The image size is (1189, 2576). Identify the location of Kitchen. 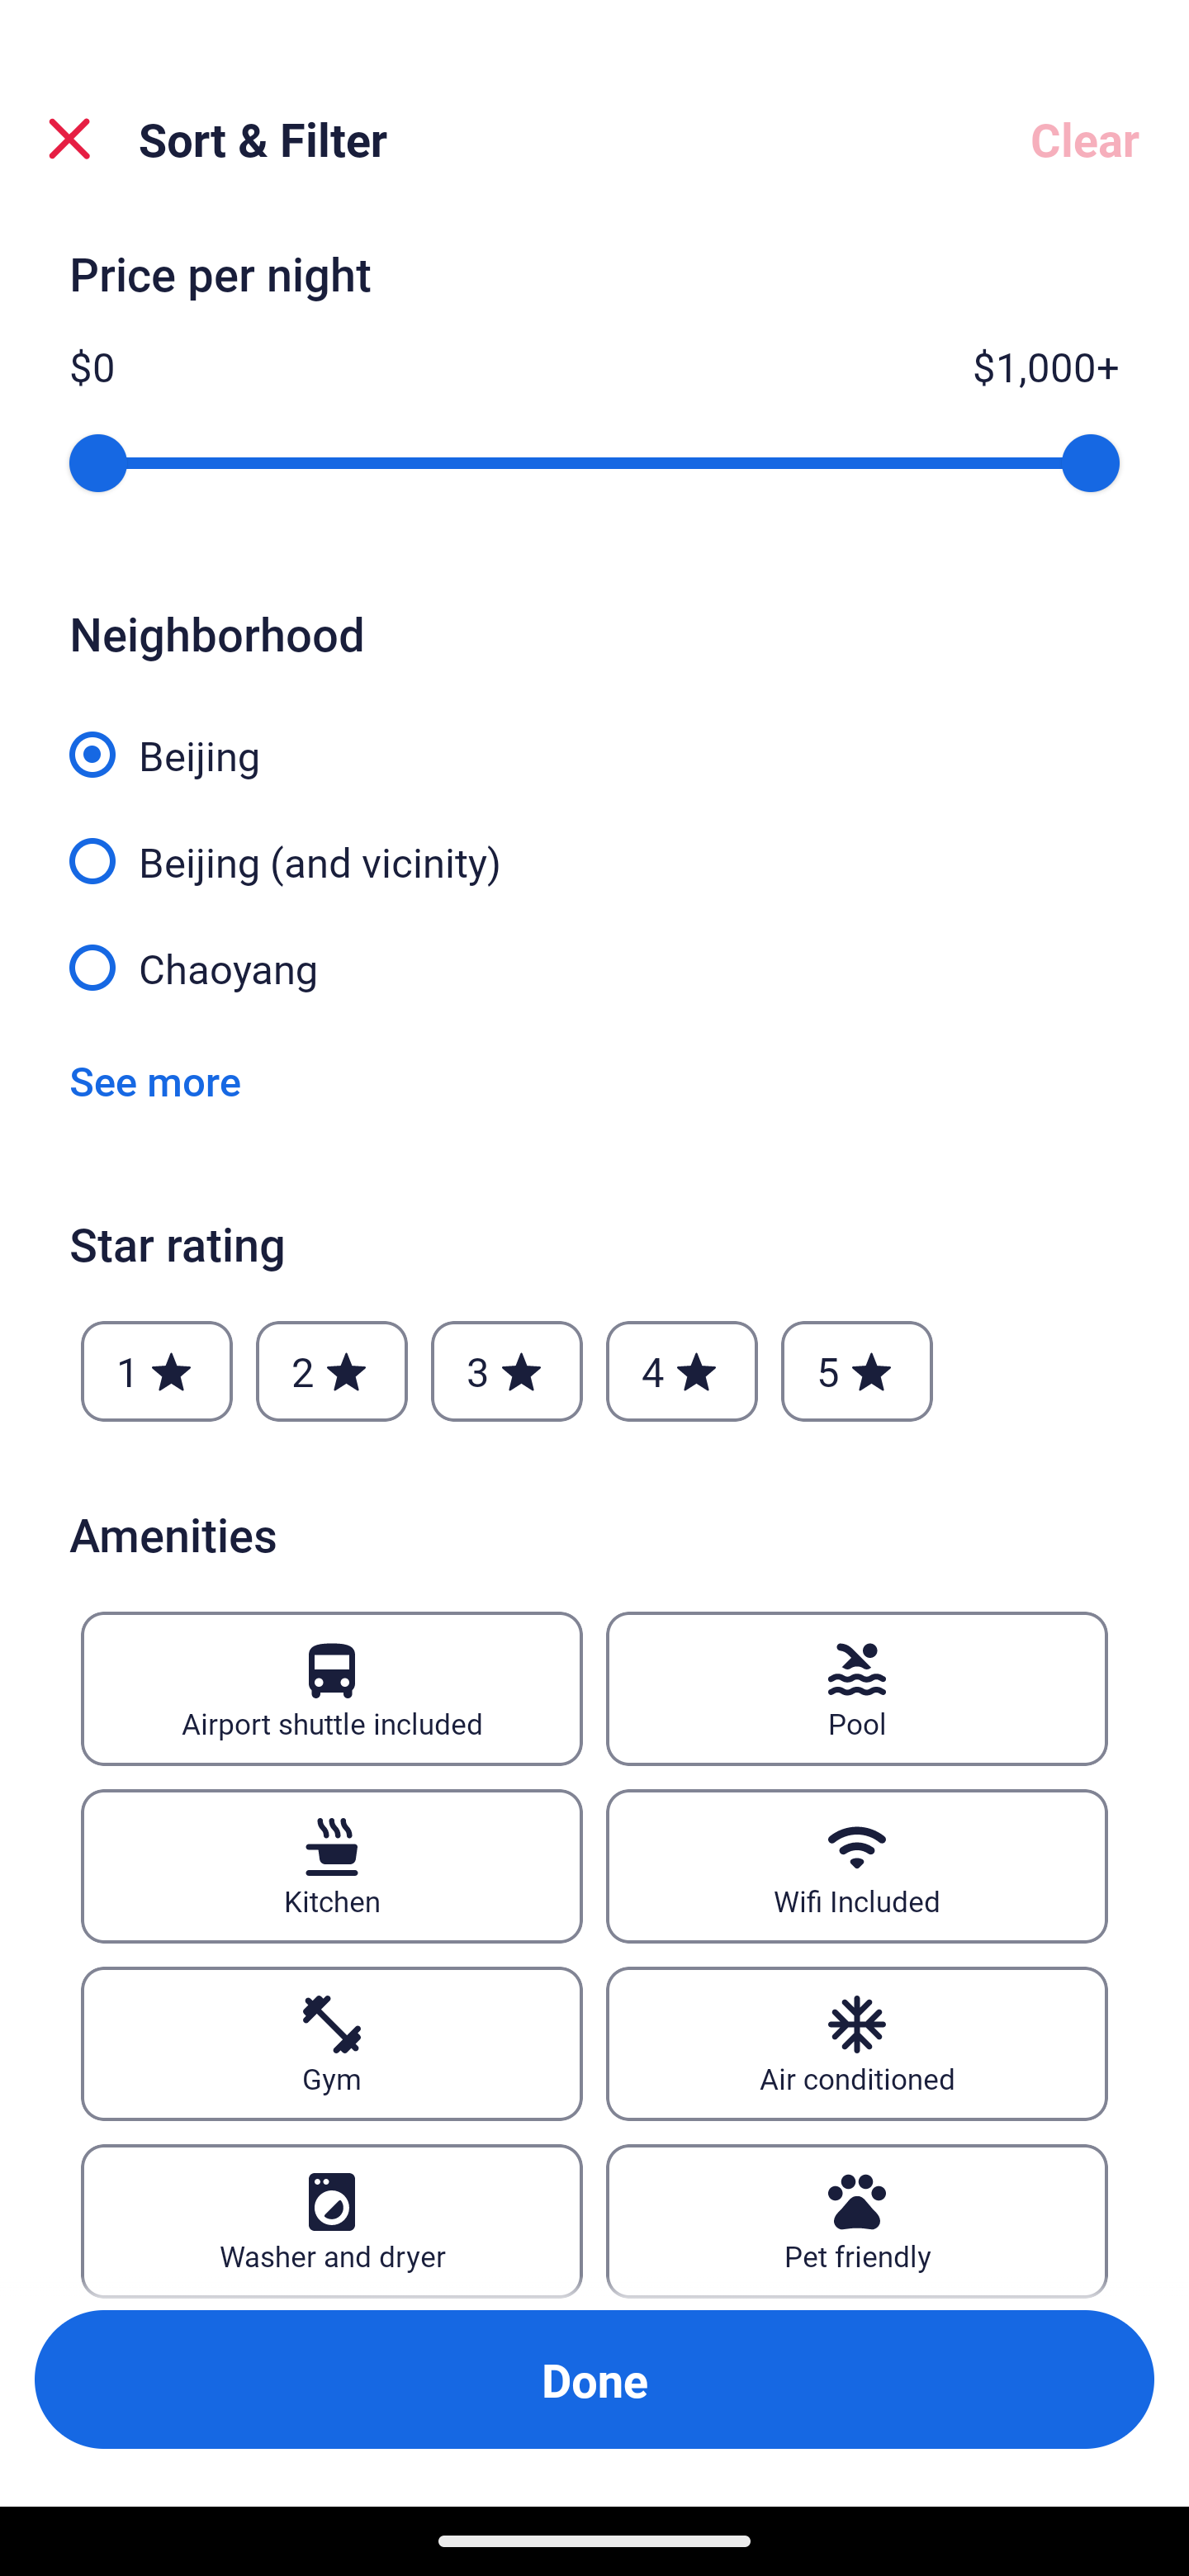
(331, 1866).